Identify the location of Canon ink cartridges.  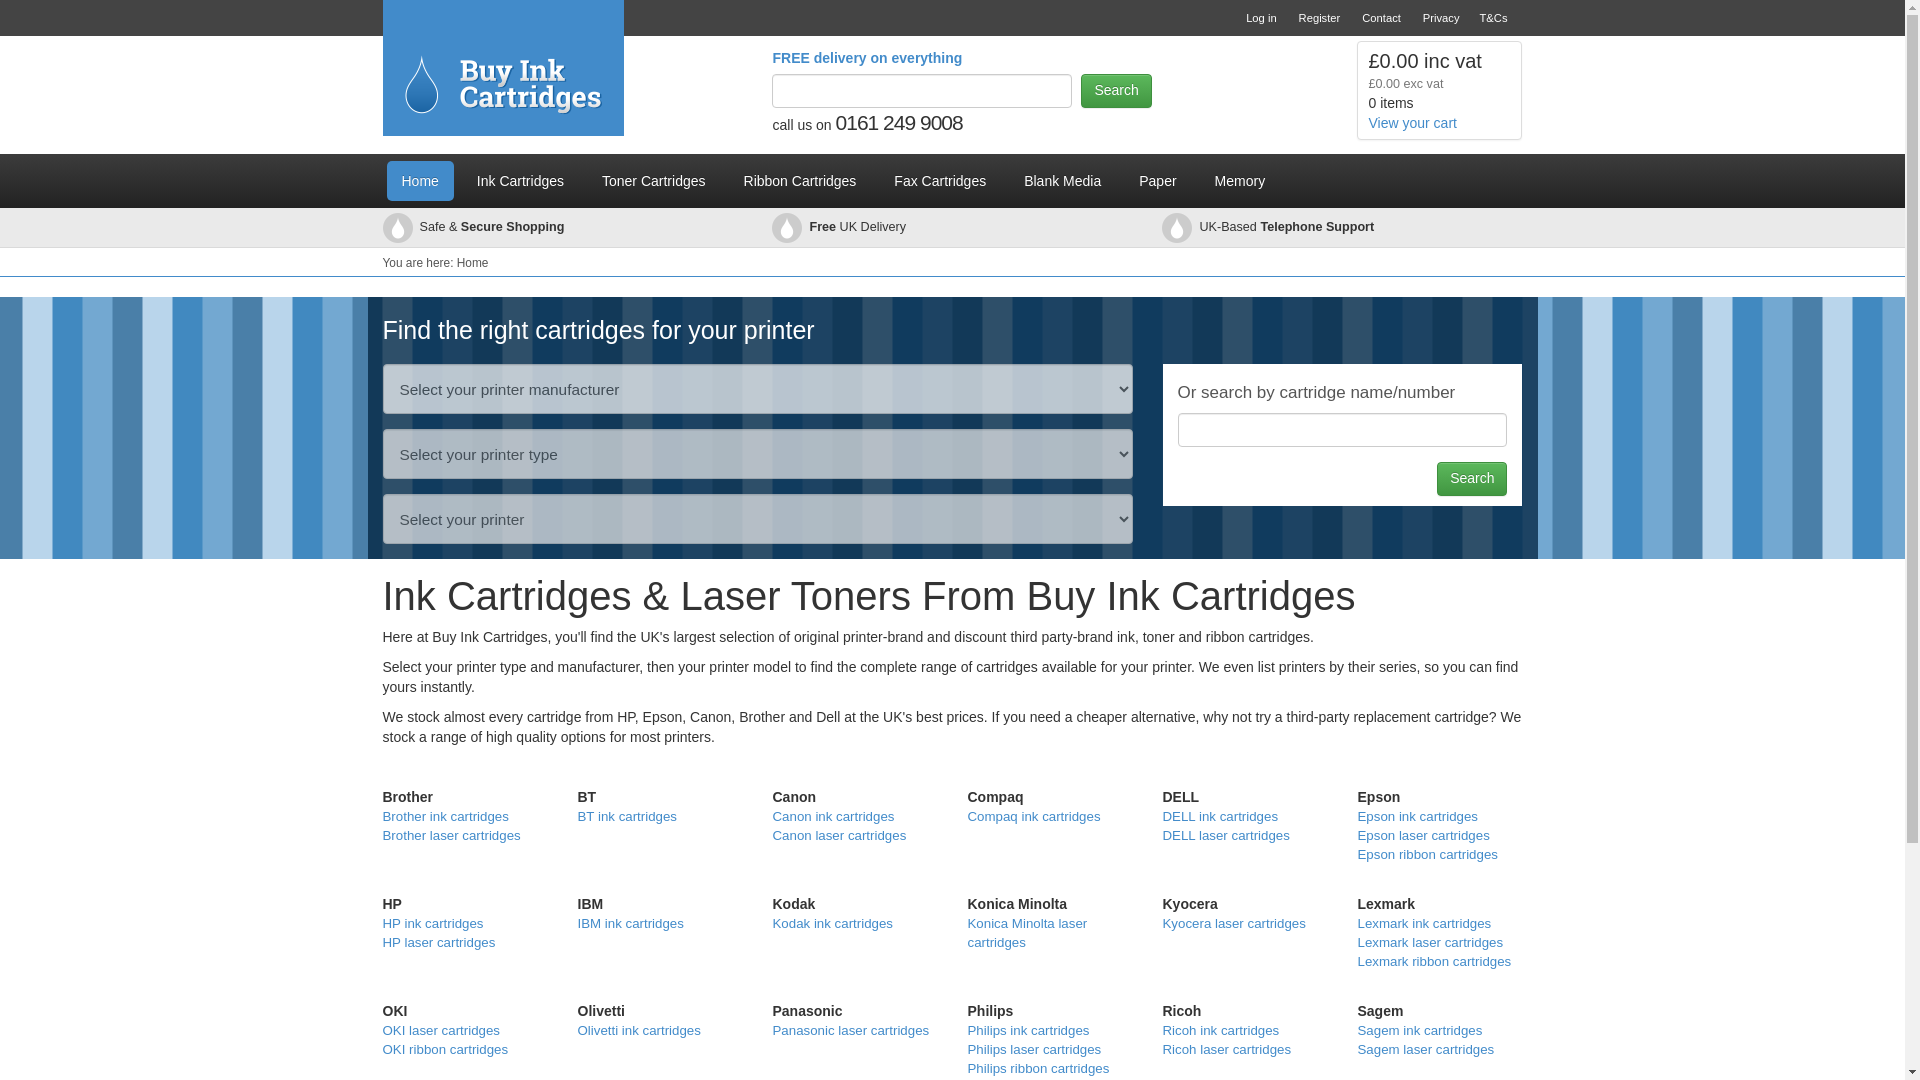
(832, 816).